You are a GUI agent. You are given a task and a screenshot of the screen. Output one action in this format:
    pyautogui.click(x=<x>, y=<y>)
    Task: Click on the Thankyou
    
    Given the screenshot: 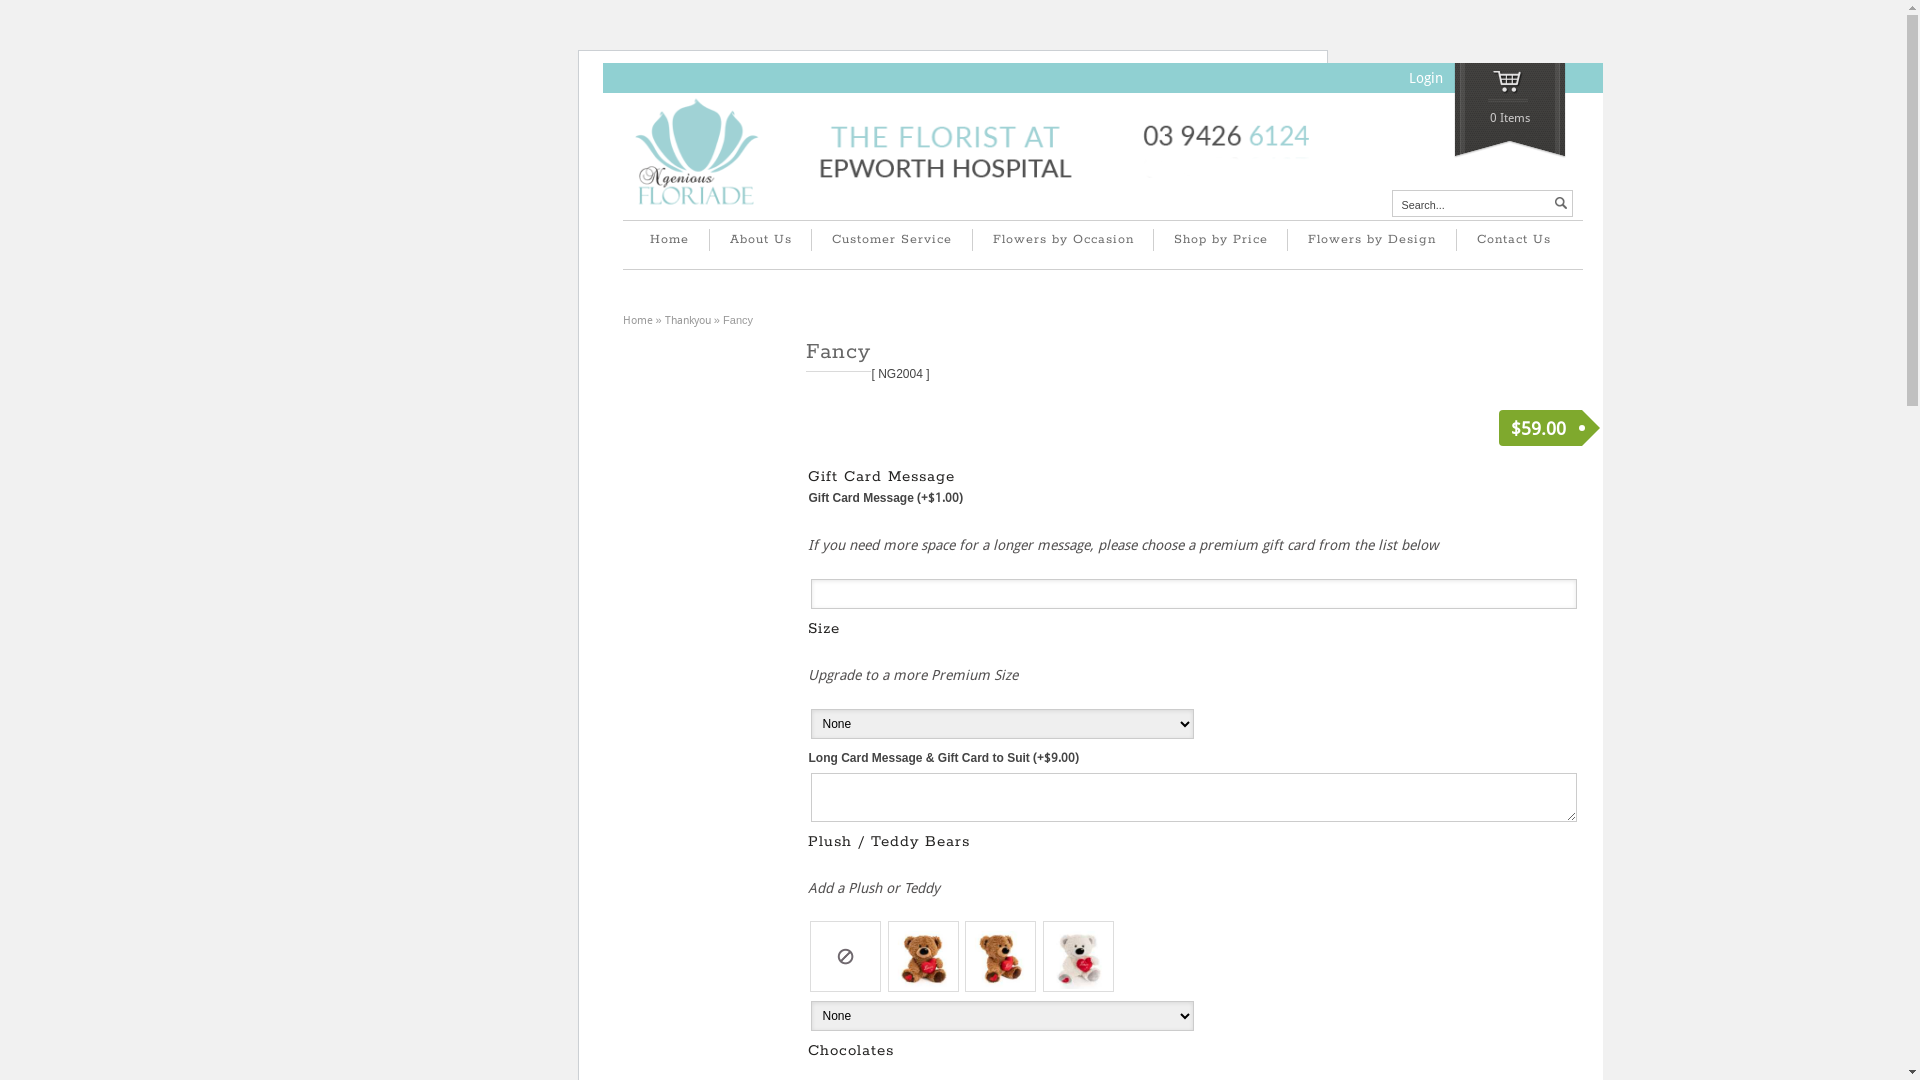 What is the action you would take?
    pyautogui.click(x=688, y=320)
    